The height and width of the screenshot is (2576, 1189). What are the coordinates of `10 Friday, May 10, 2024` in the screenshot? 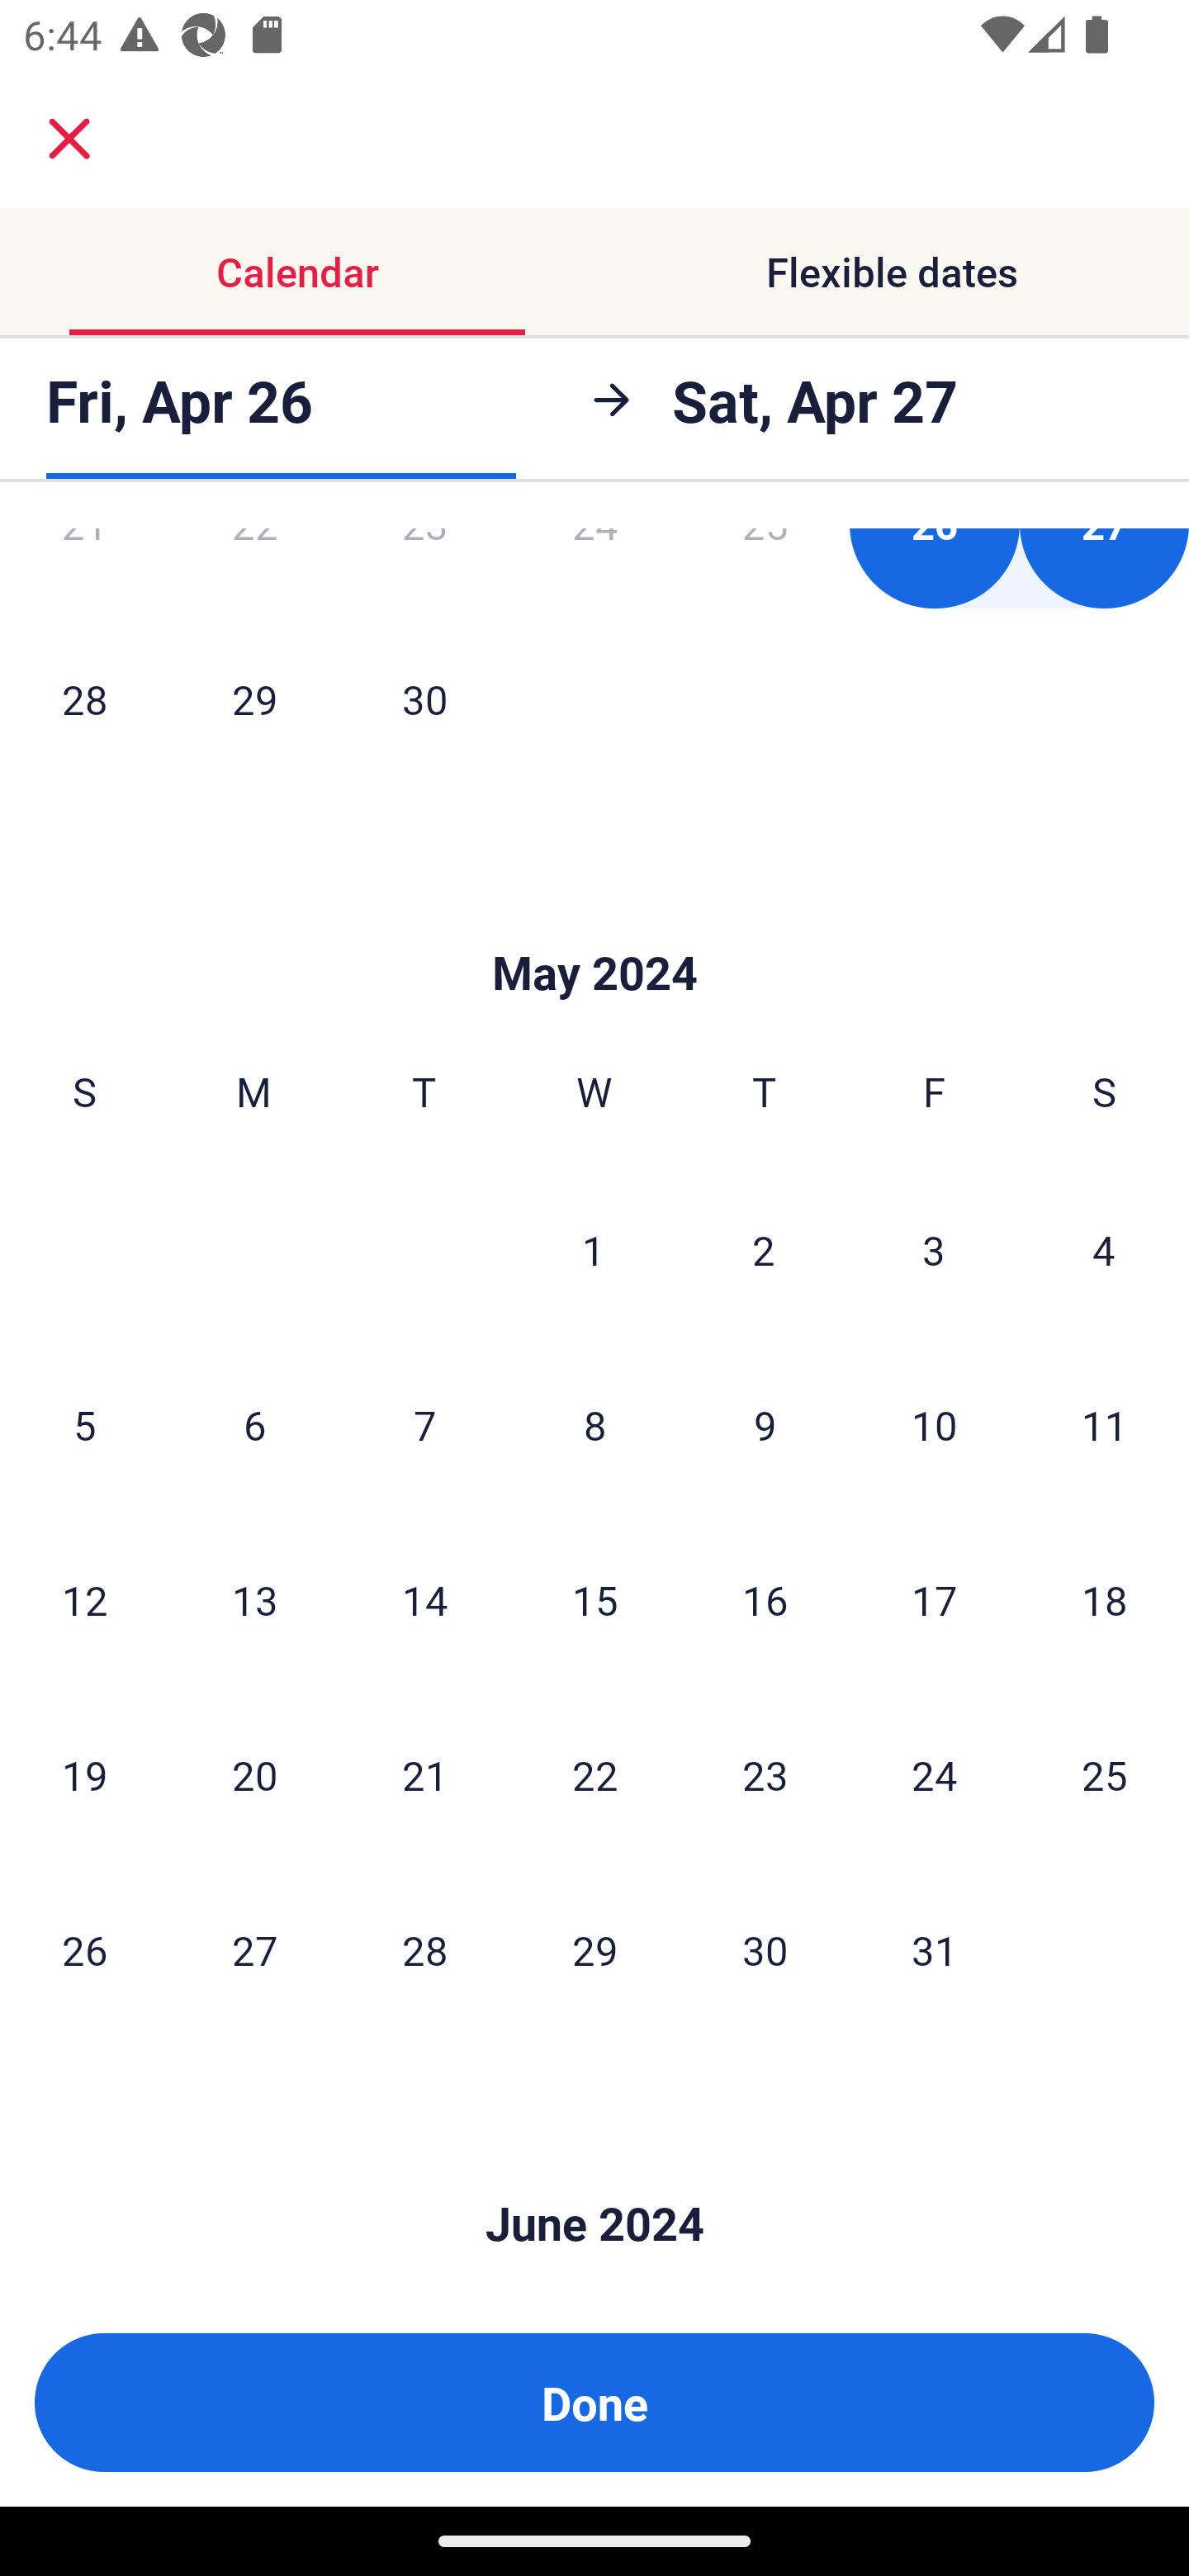 It's located at (935, 1424).